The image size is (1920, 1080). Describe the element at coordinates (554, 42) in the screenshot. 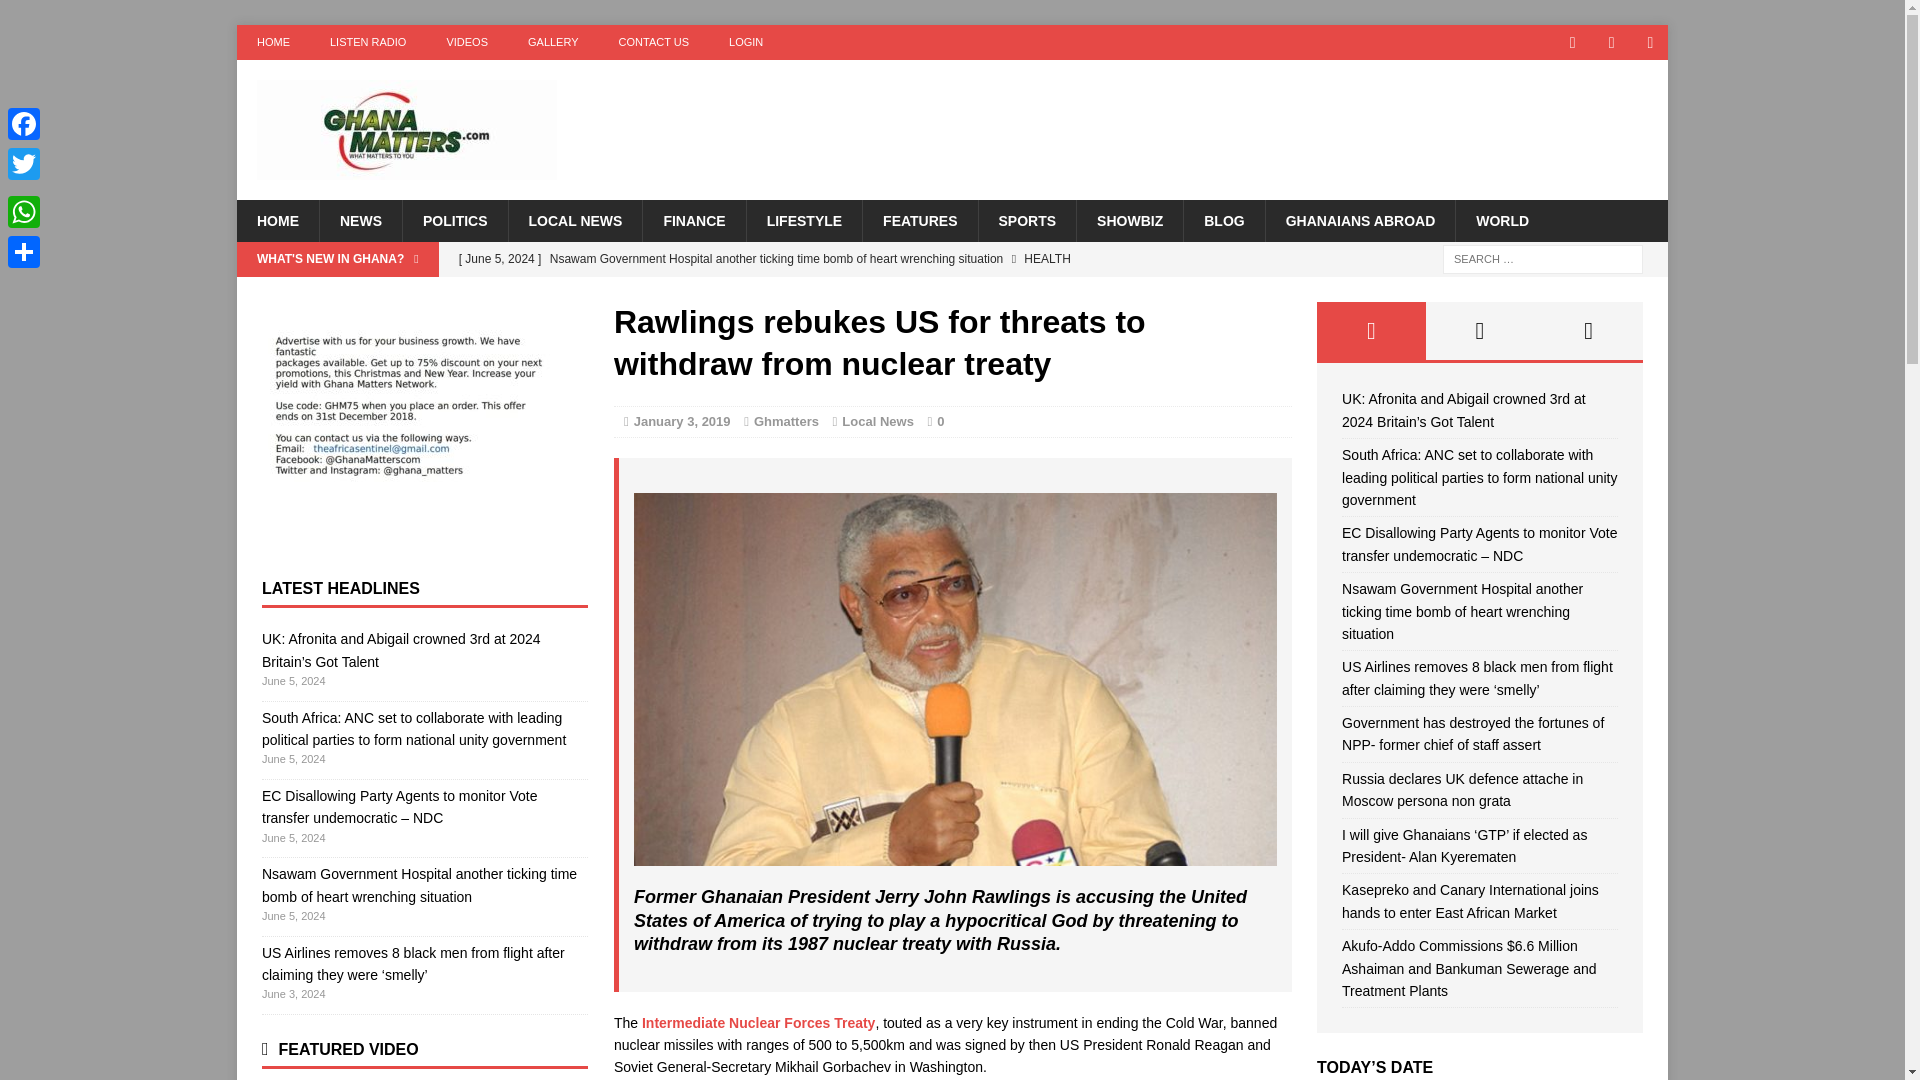

I see `GALLERY` at that location.